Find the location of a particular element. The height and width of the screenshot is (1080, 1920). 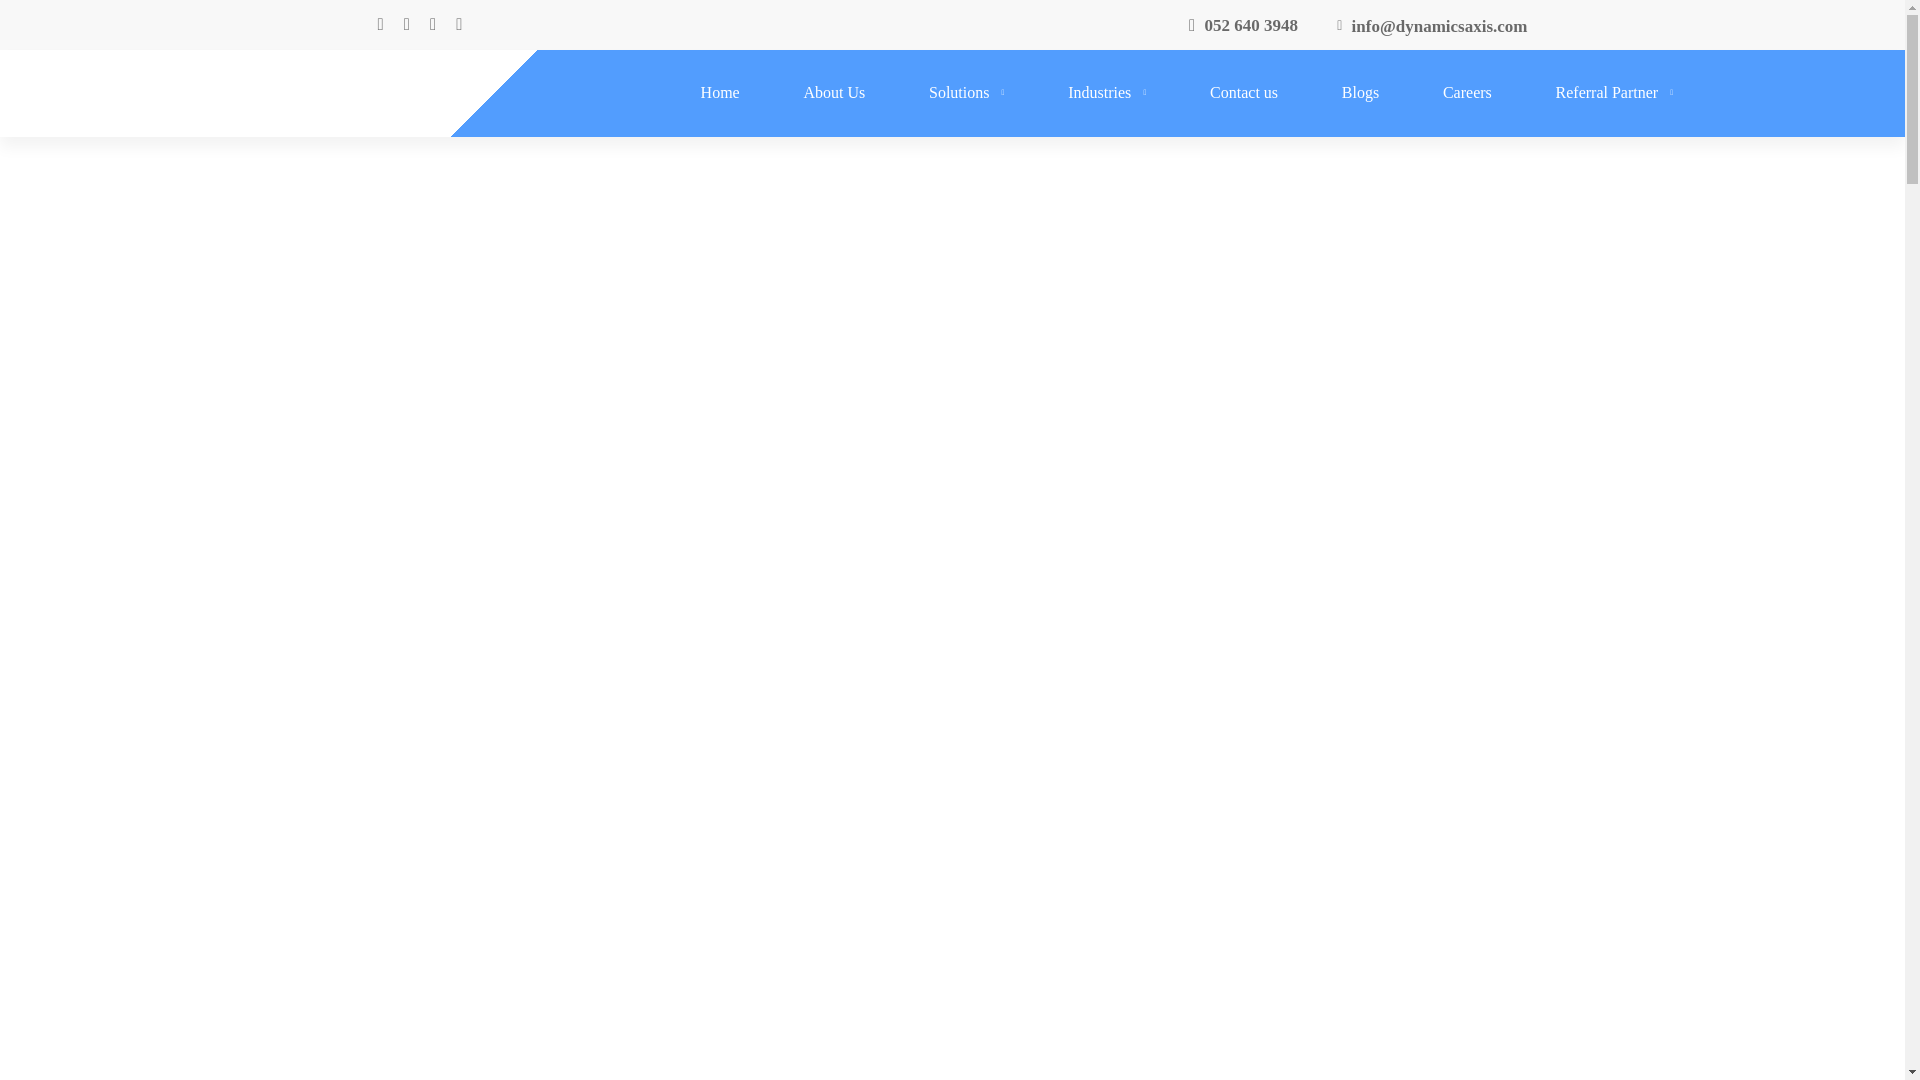

Referral Partner is located at coordinates (1615, 93).